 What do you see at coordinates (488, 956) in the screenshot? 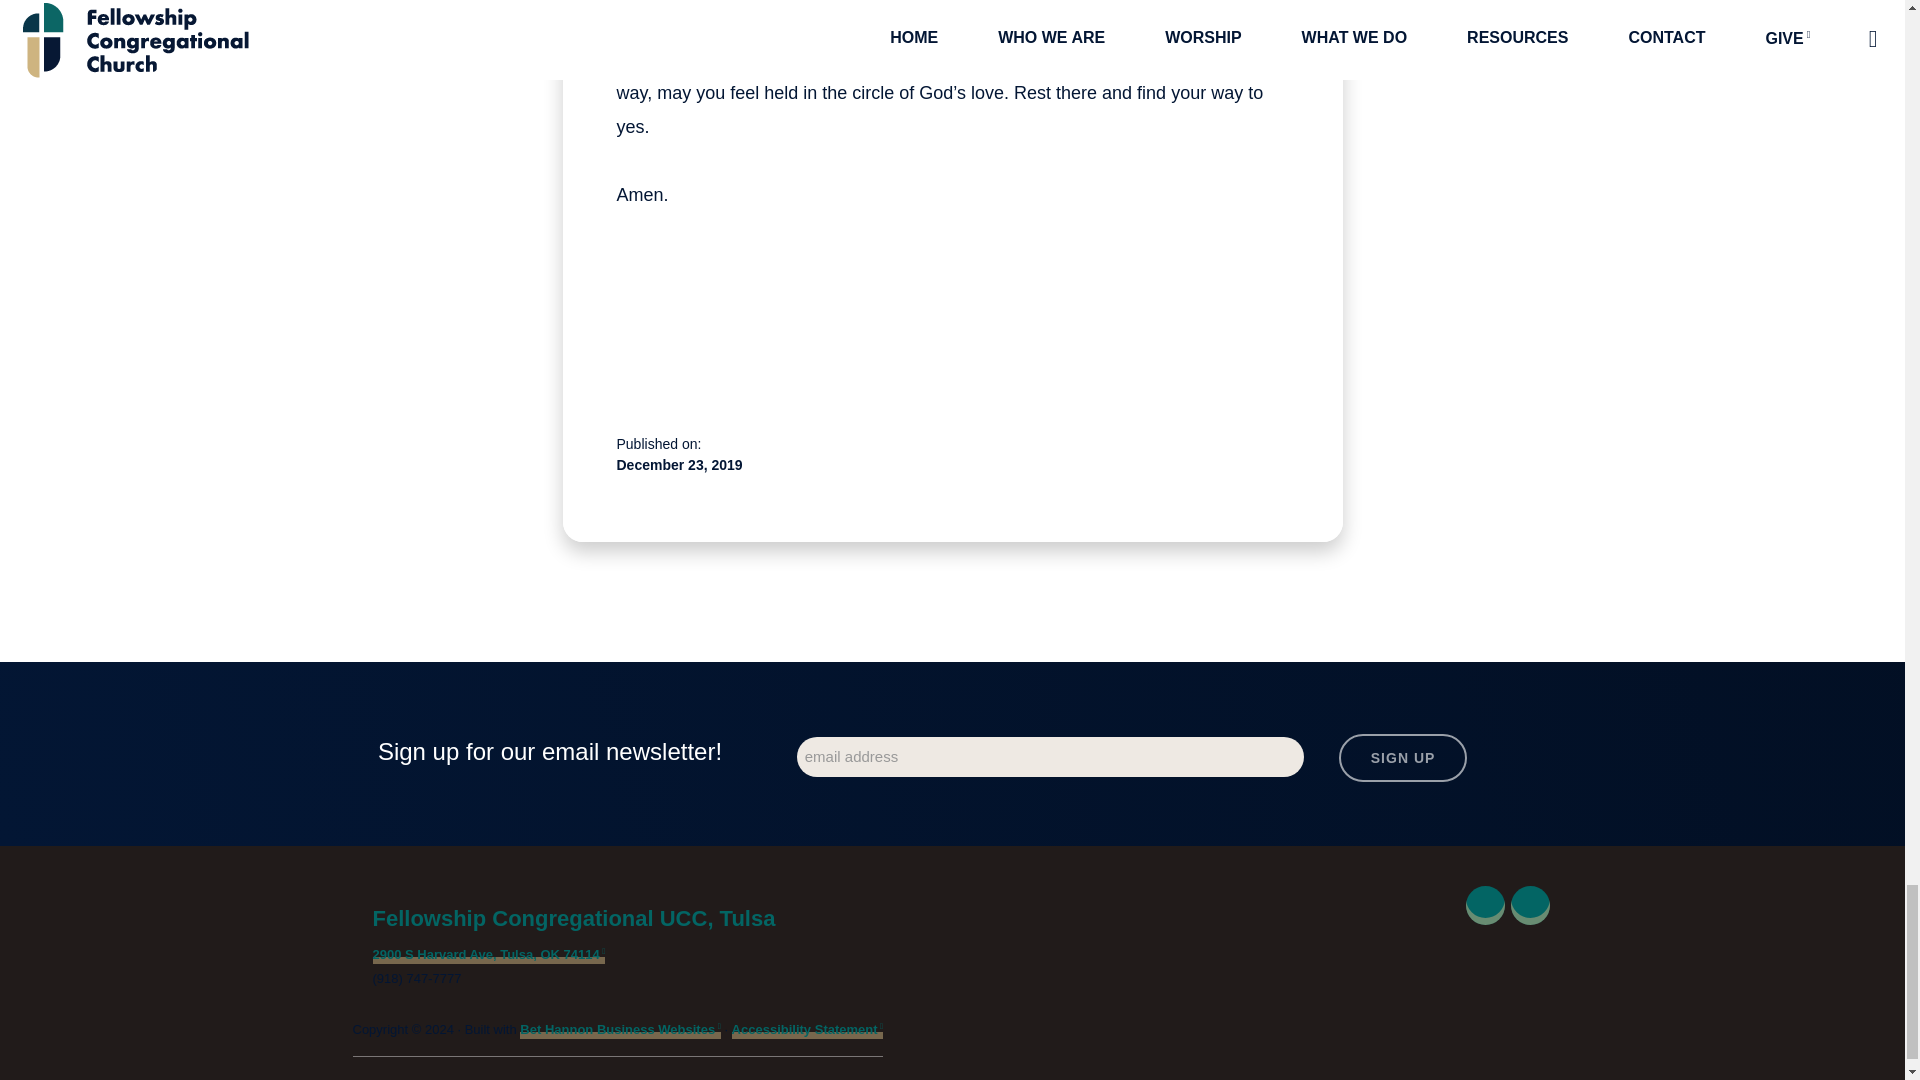
I see `2900 S Harvard Ave, Tulsa, OK 74114` at bounding box center [488, 956].